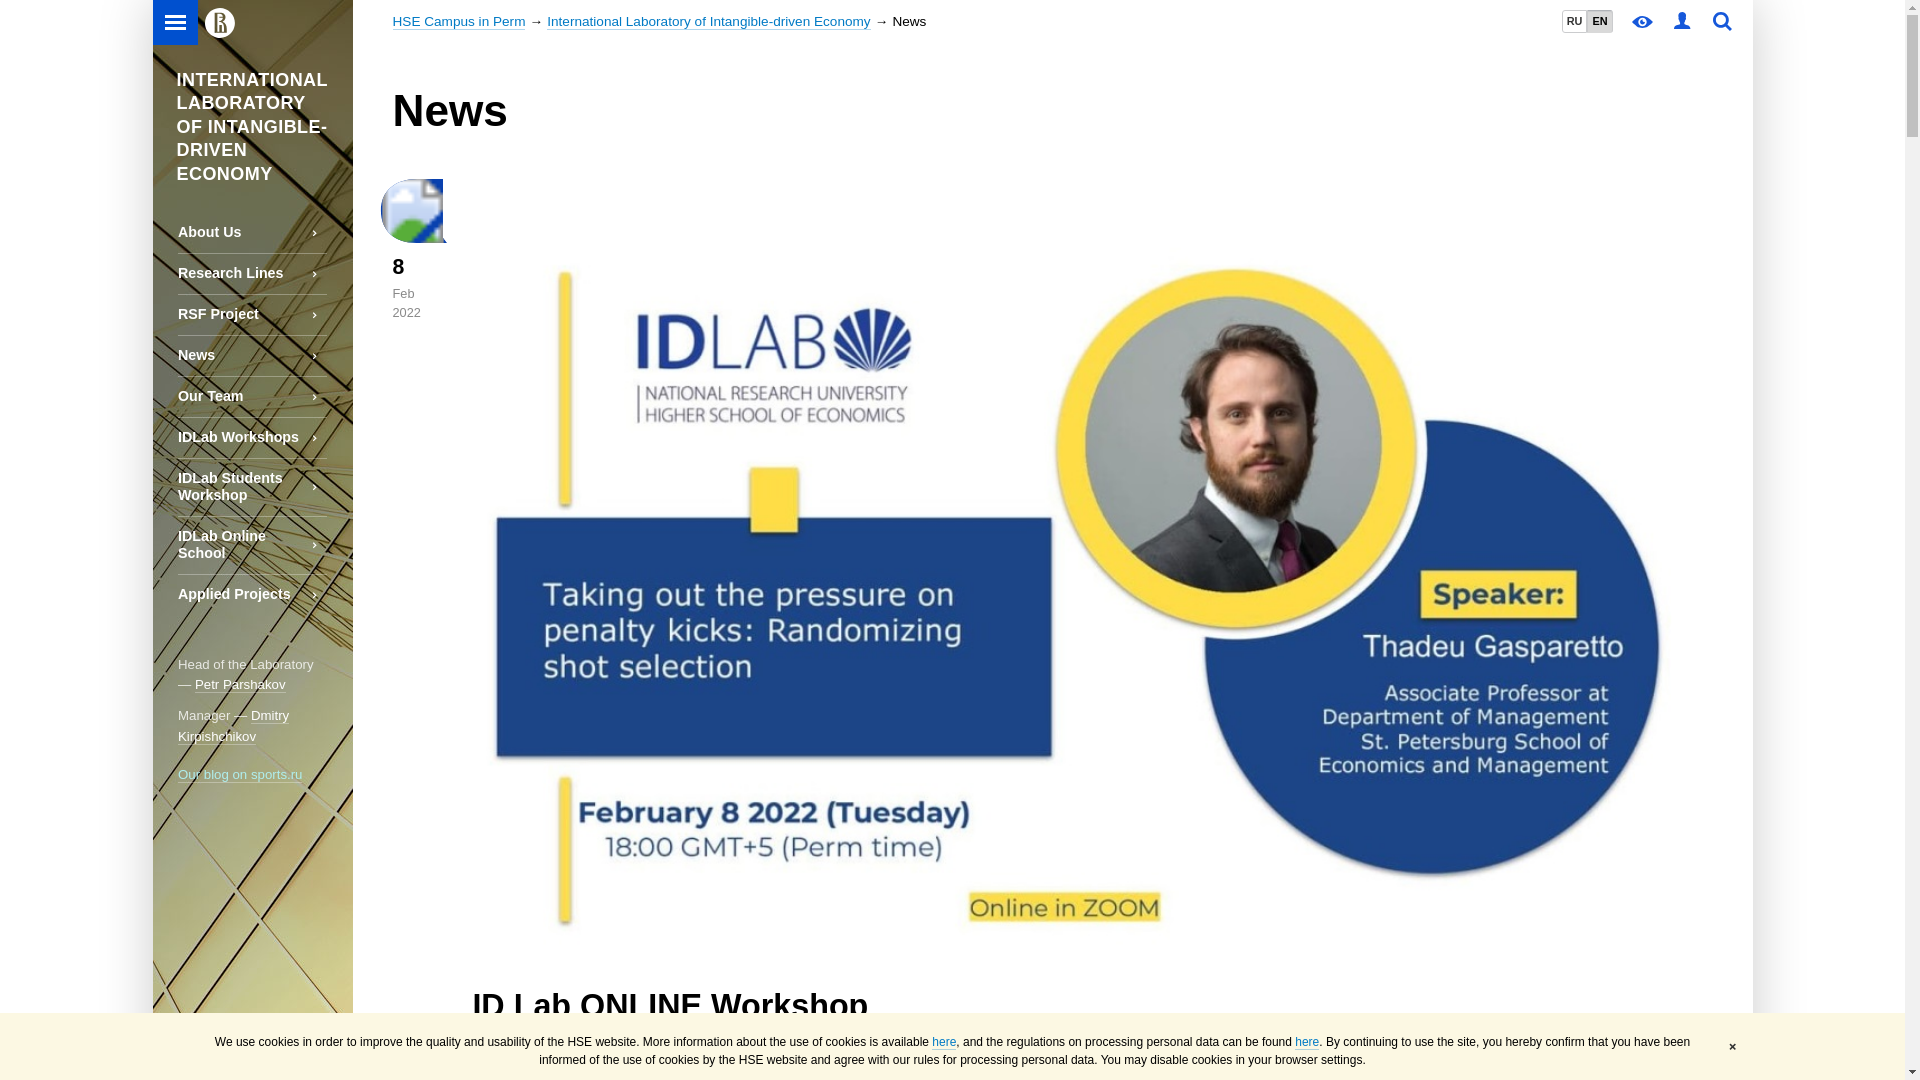 Image resolution: width=1920 pixels, height=1080 pixels. What do you see at coordinates (708, 22) in the screenshot?
I see `International Laboratory of Intangible-driven Economy` at bounding box center [708, 22].